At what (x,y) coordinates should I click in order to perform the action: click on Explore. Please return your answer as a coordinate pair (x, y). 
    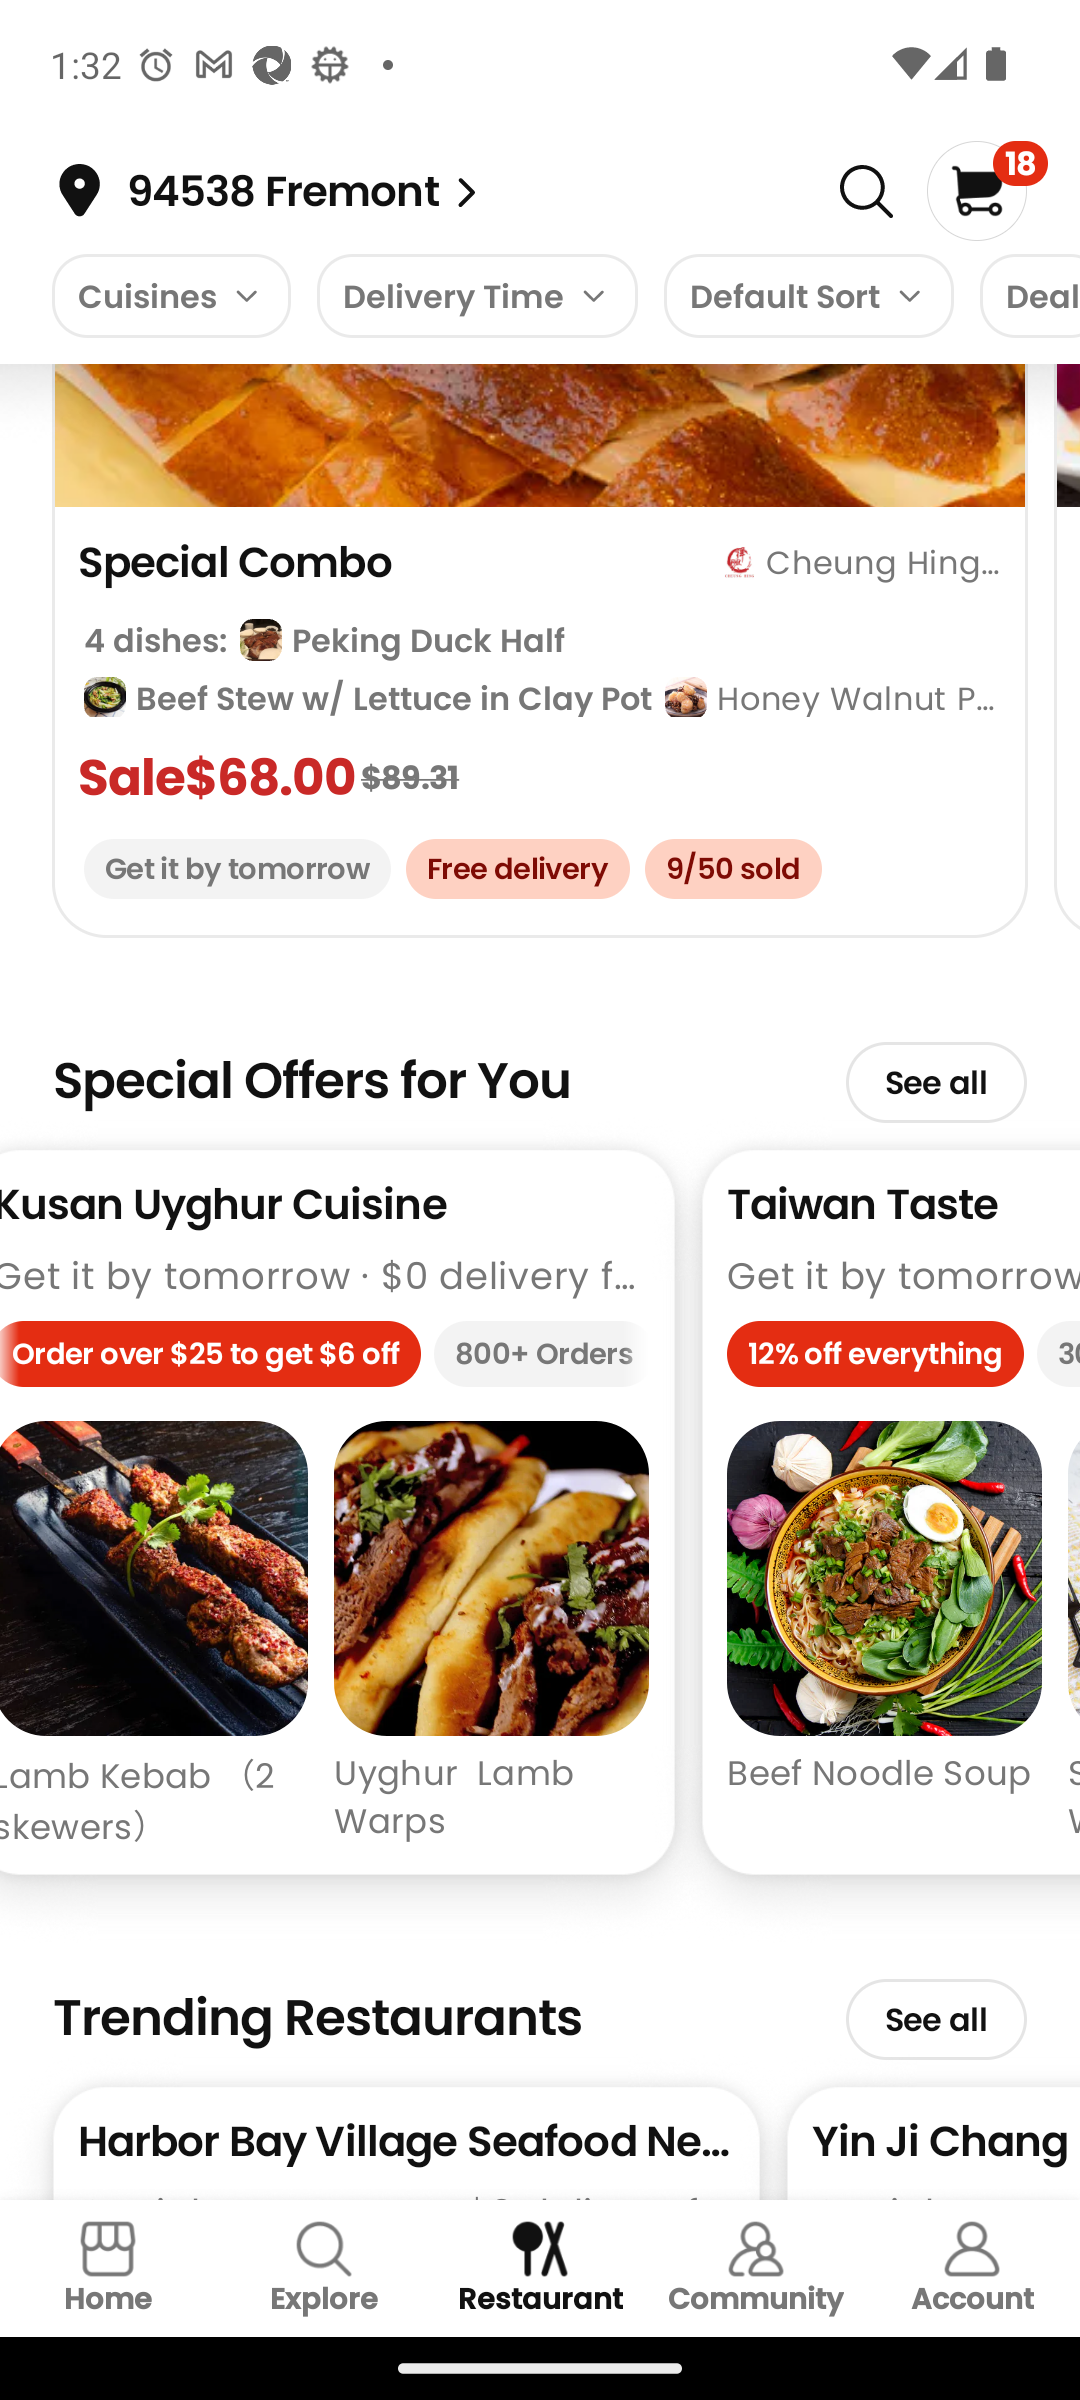
    Looking at the image, I should click on (324, 2268).